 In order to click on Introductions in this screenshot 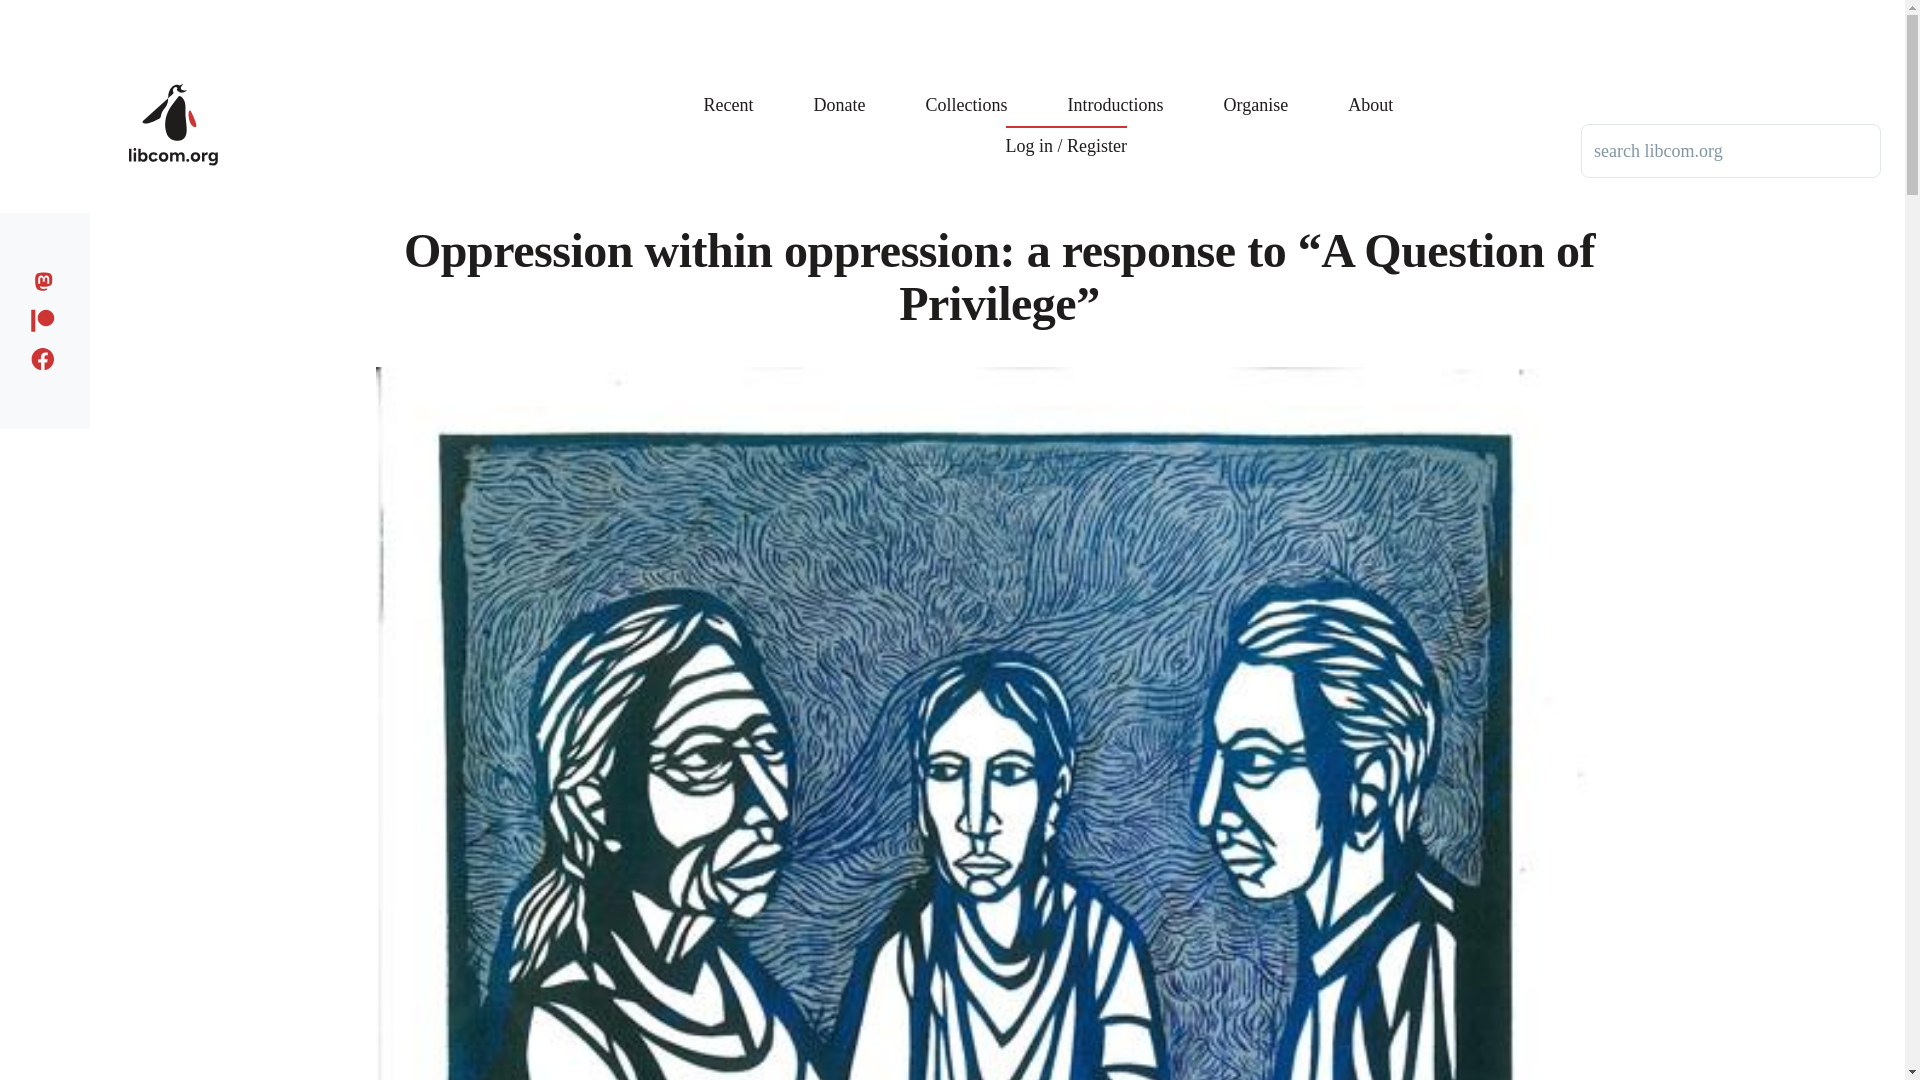, I will do `click(1115, 90)`.